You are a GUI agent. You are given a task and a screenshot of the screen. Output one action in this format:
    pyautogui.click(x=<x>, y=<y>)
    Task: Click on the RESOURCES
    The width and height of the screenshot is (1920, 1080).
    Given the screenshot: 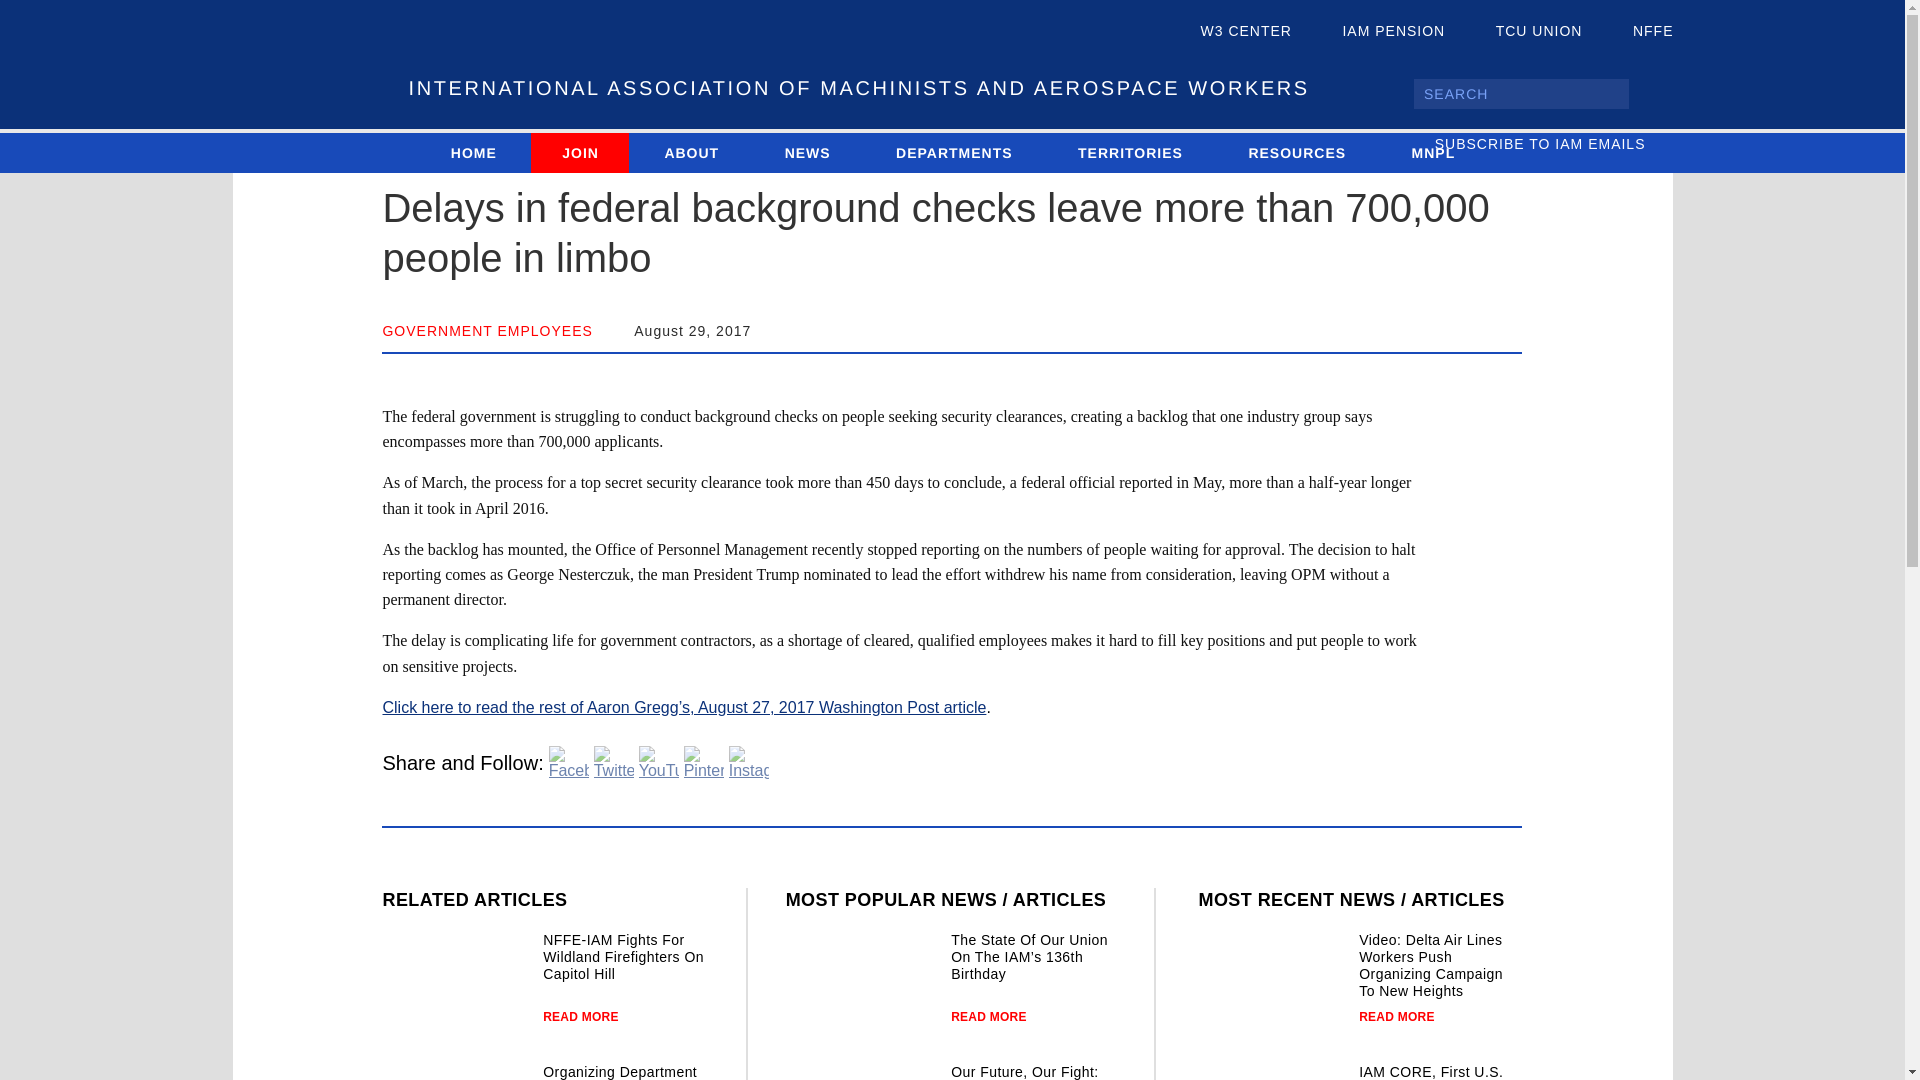 What is the action you would take?
    pyautogui.click(x=1296, y=152)
    